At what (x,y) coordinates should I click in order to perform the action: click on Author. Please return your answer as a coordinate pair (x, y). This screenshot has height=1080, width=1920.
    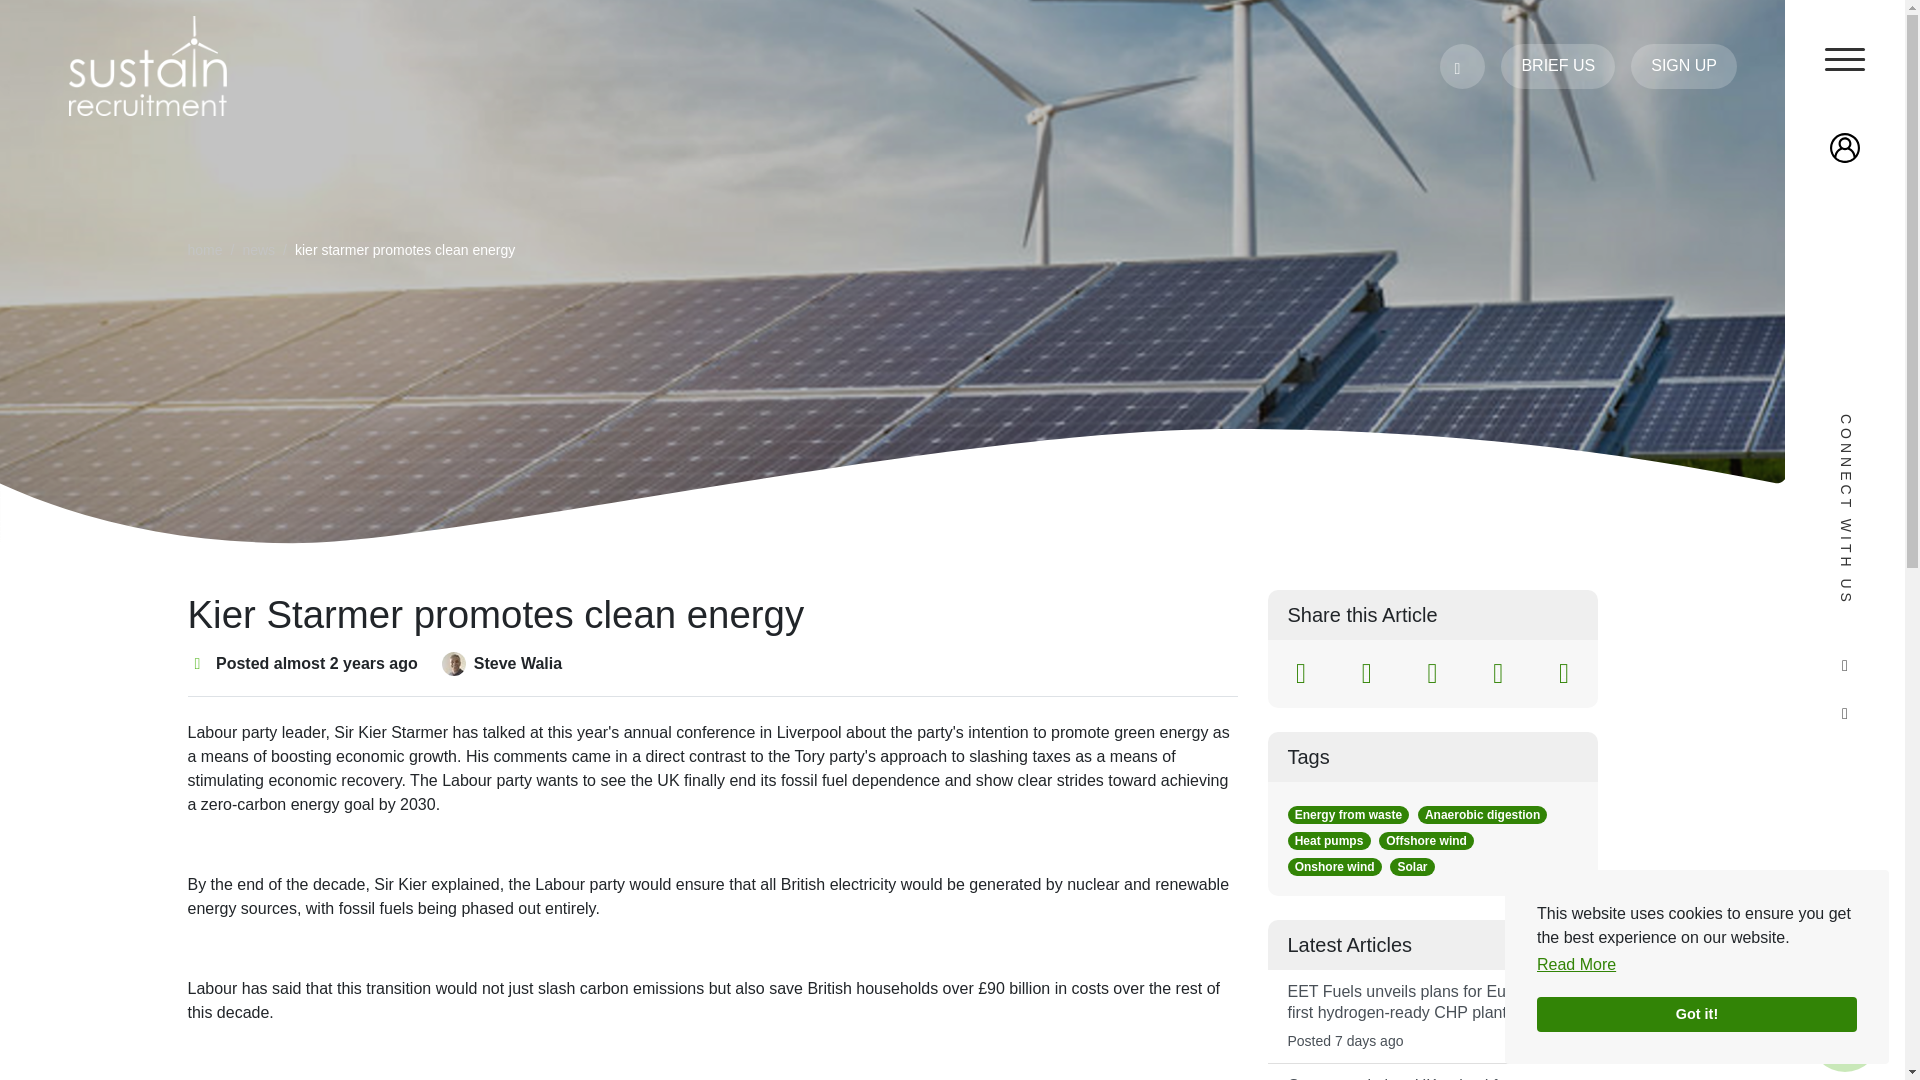
    Looking at the image, I should click on (454, 664).